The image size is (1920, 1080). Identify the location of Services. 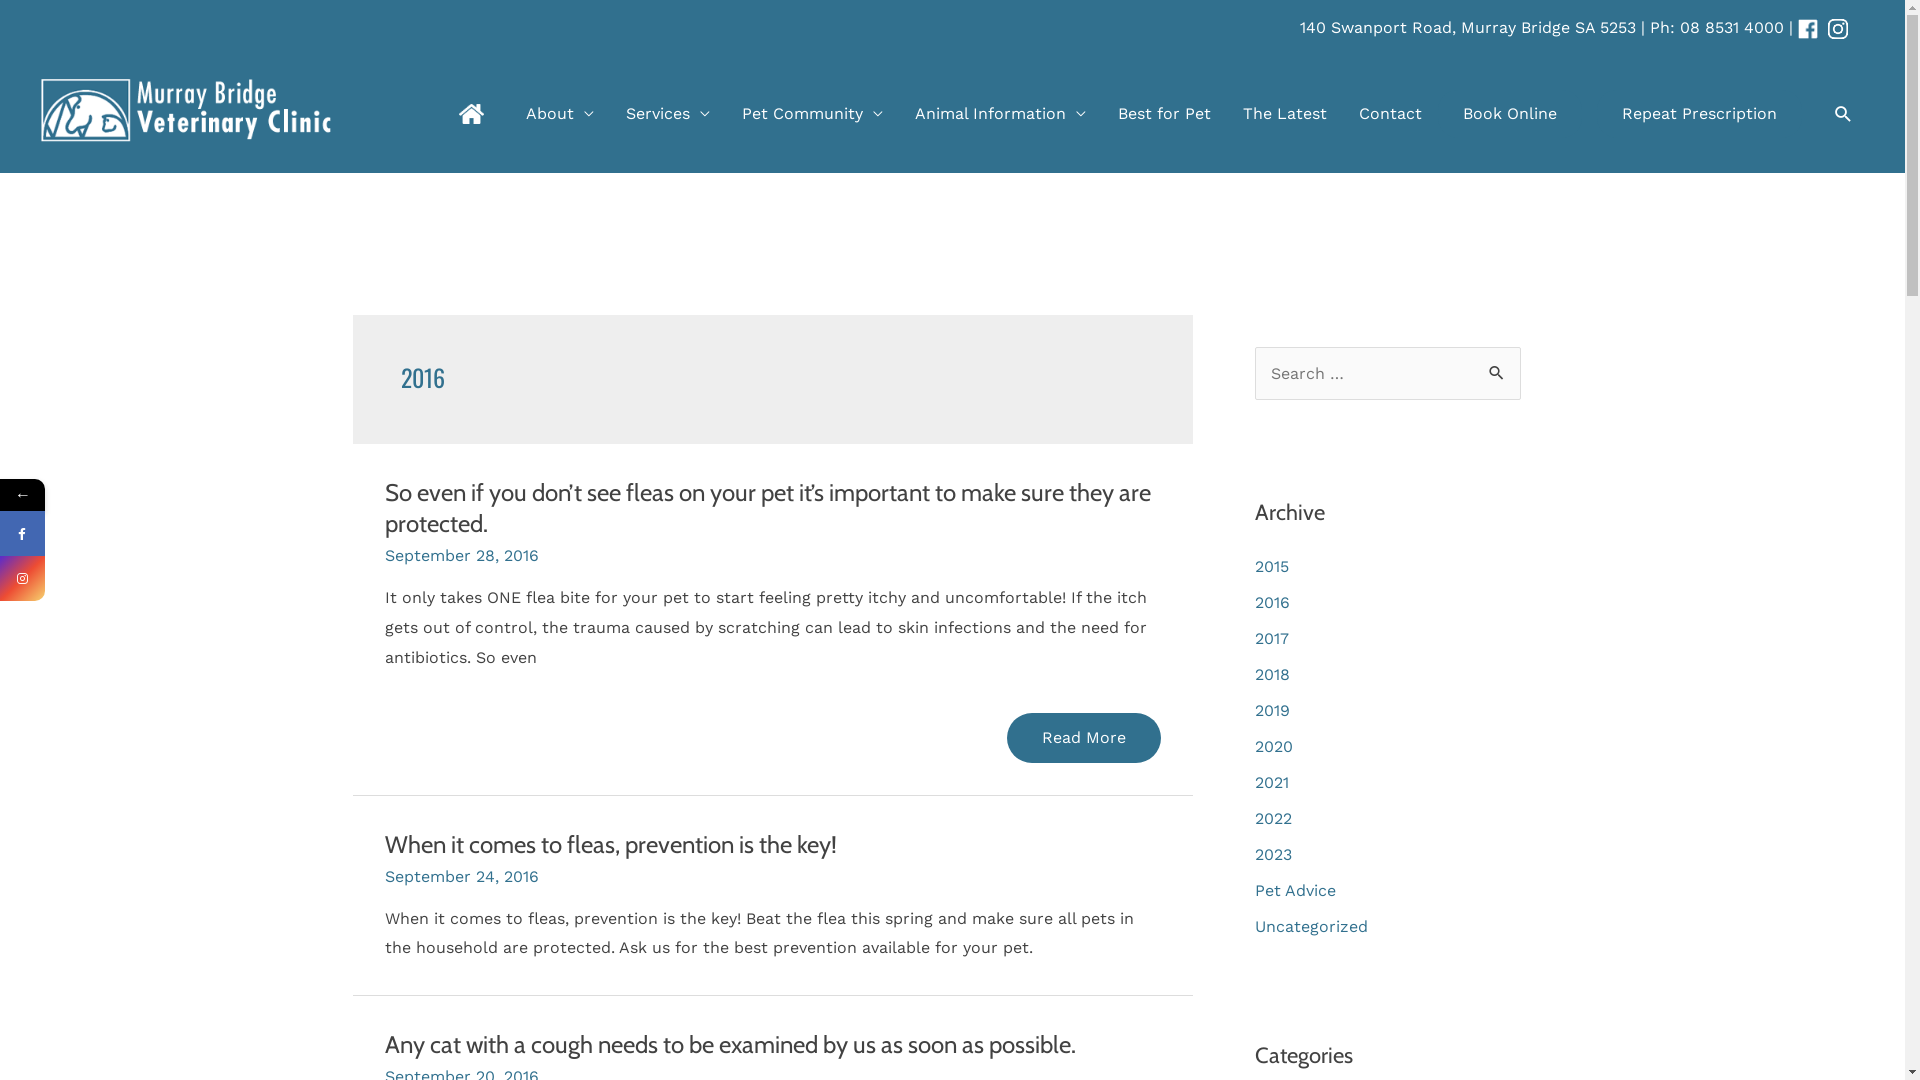
(668, 114).